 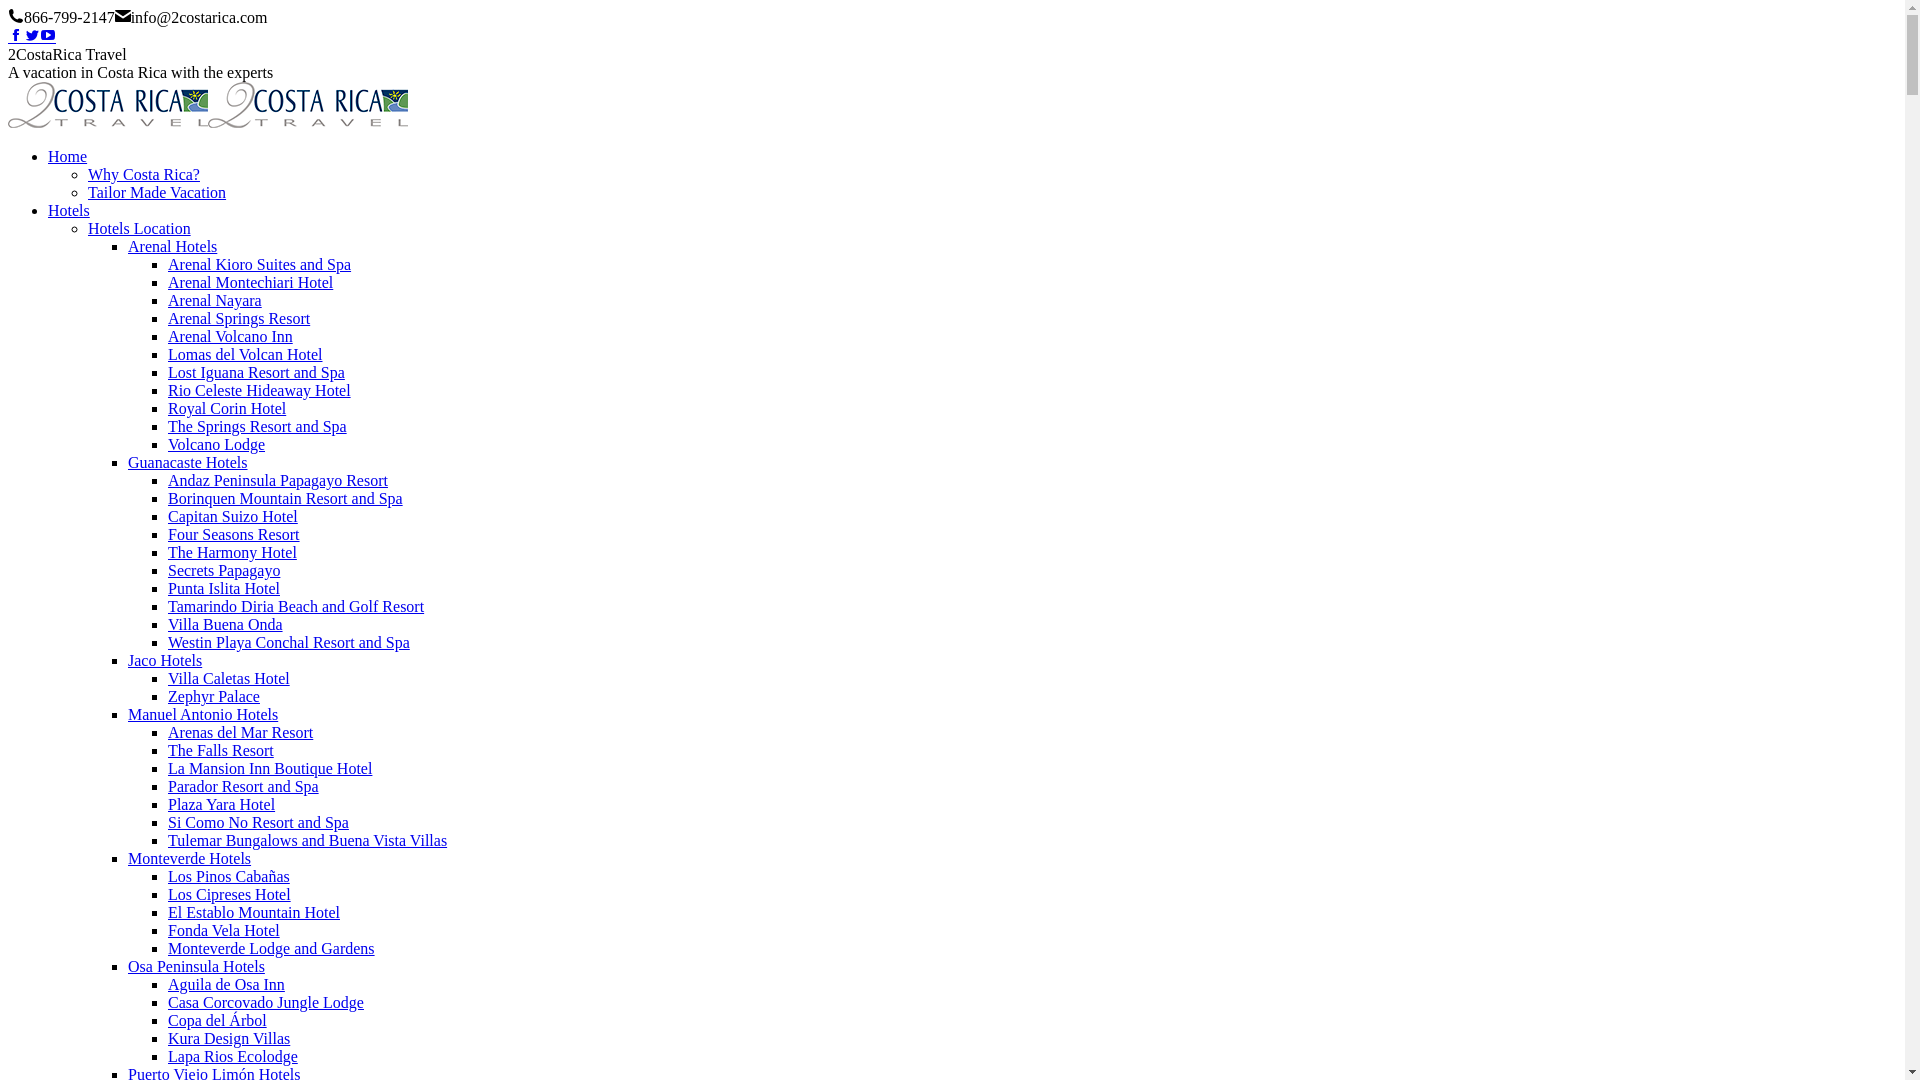 I want to click on El Establo Mountain Hotel, so click(x=254, y=912).